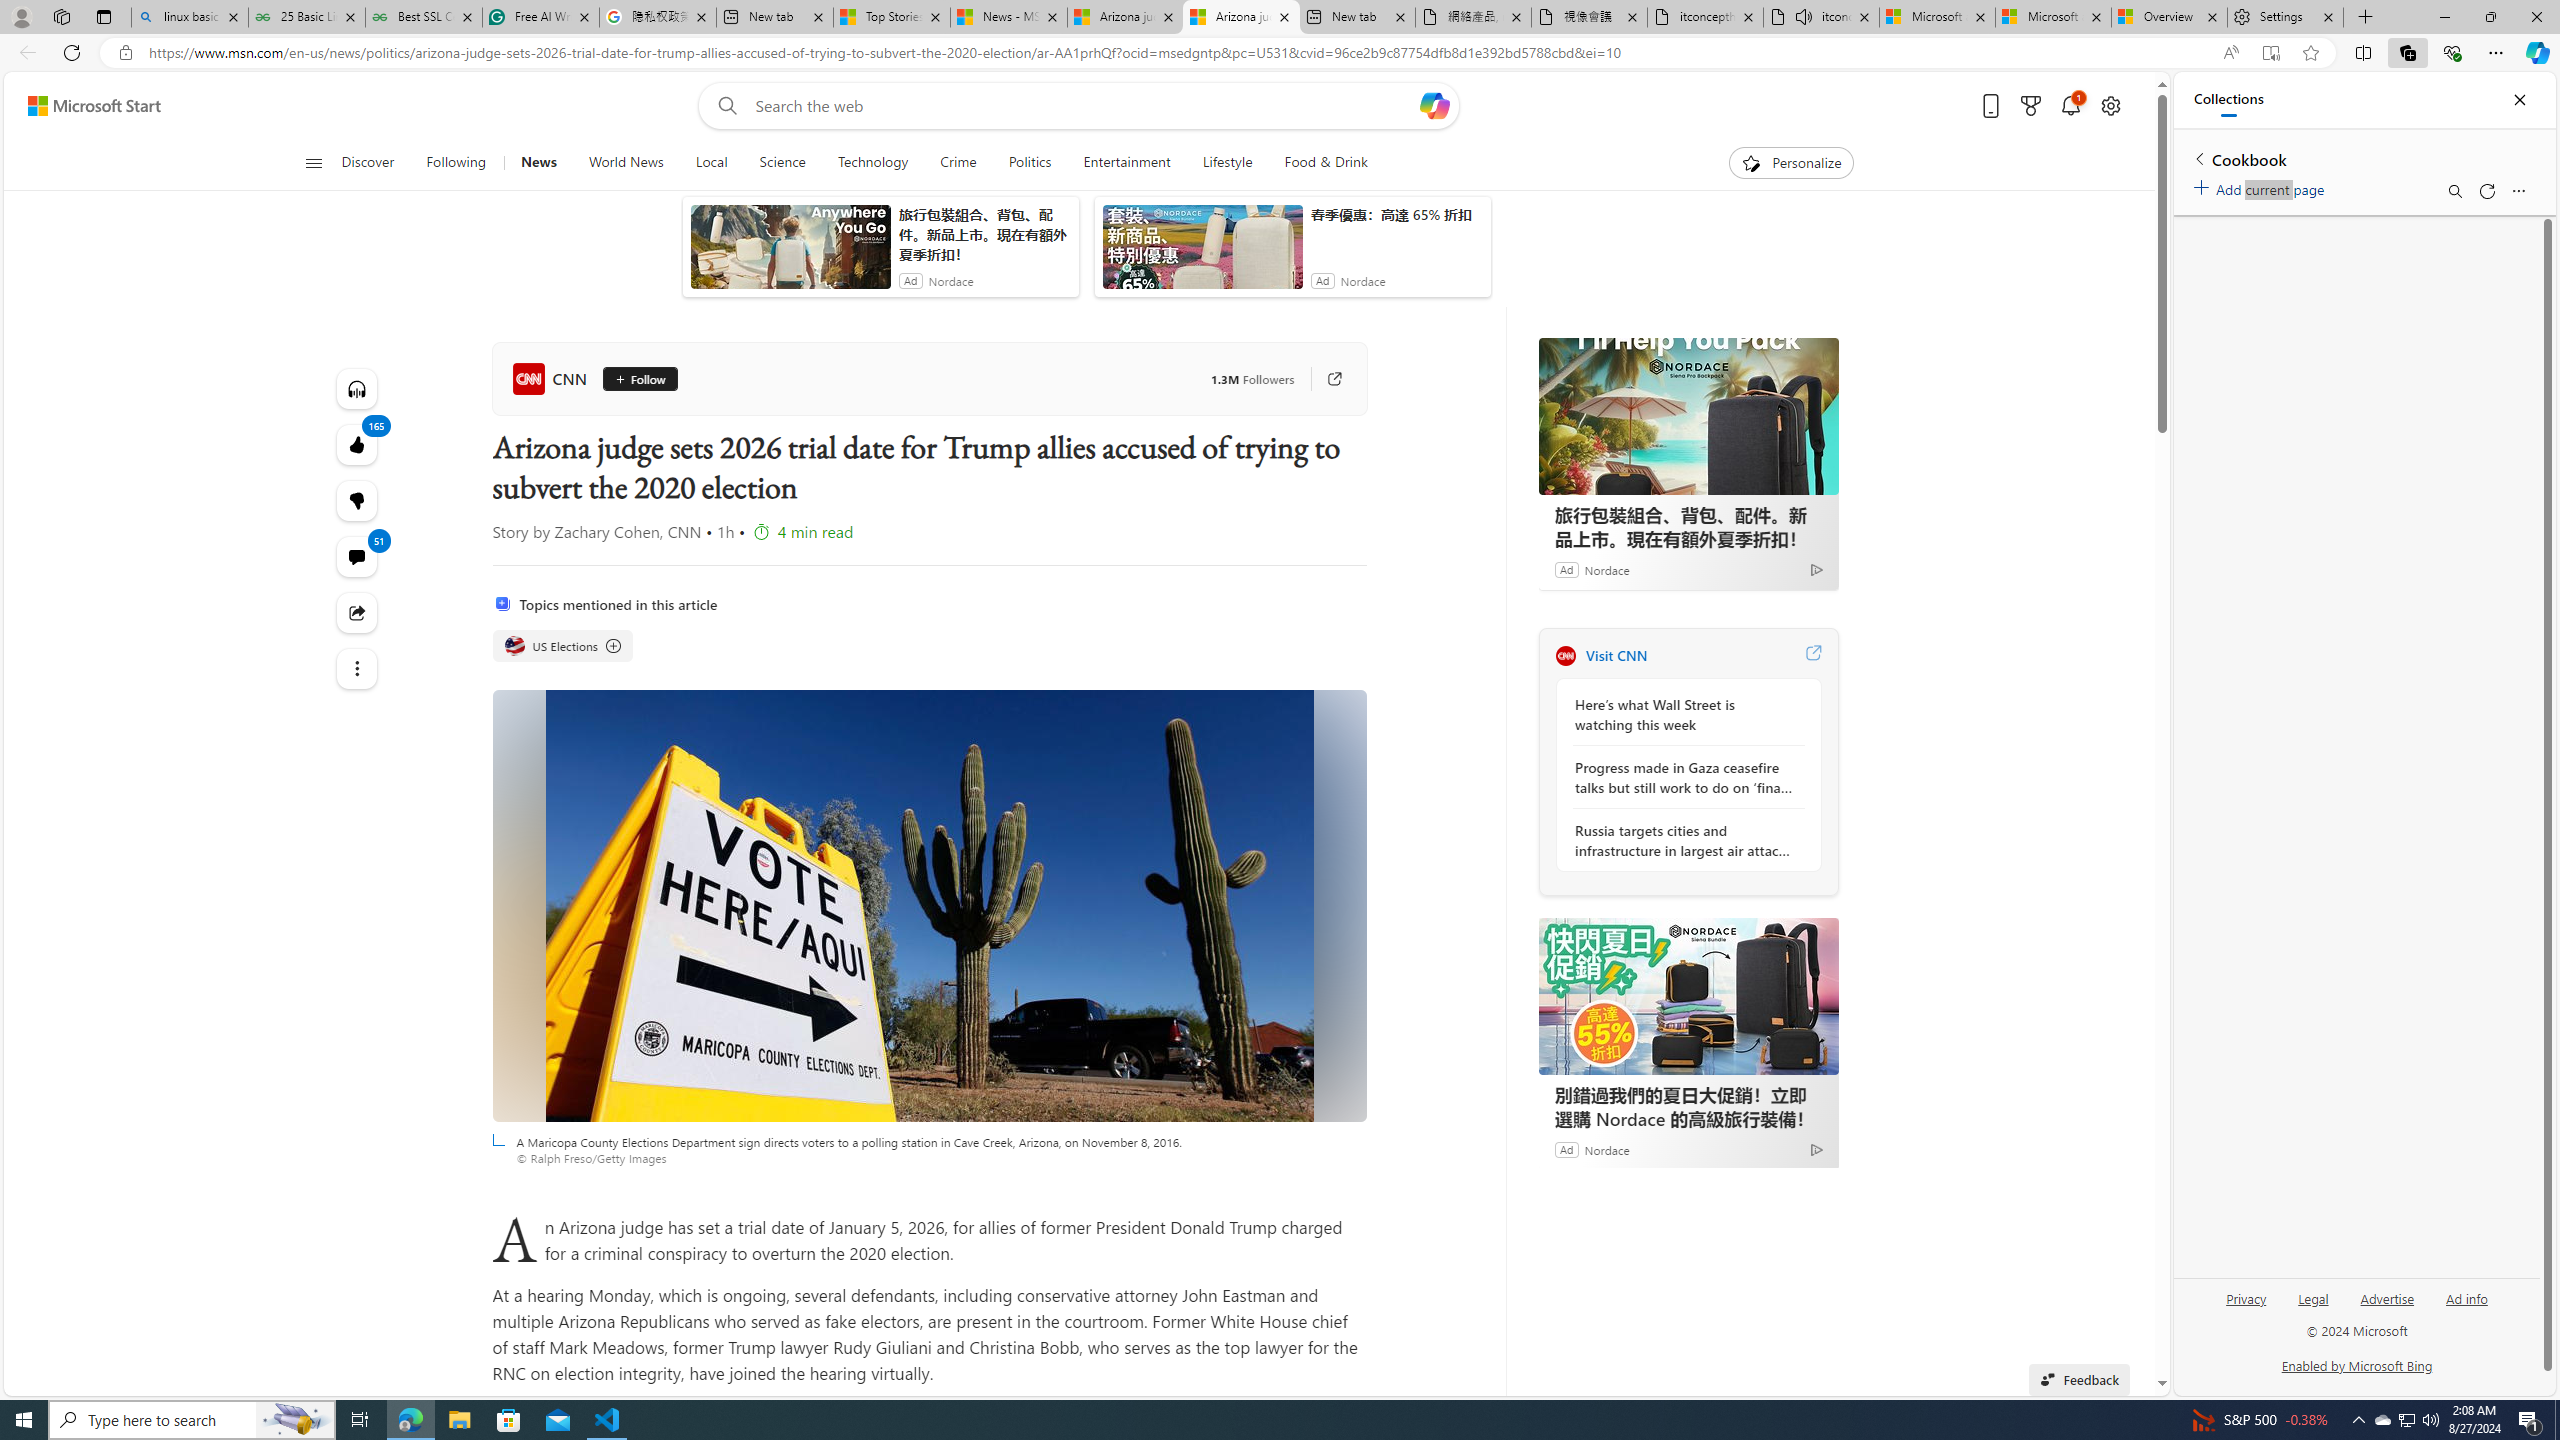 The height and width of the screenshot is (1440, 2560). What do you see at coordinates (1126, 163) in the screenshot?
I see `Entertainment` at bounding box center [1126, 163].